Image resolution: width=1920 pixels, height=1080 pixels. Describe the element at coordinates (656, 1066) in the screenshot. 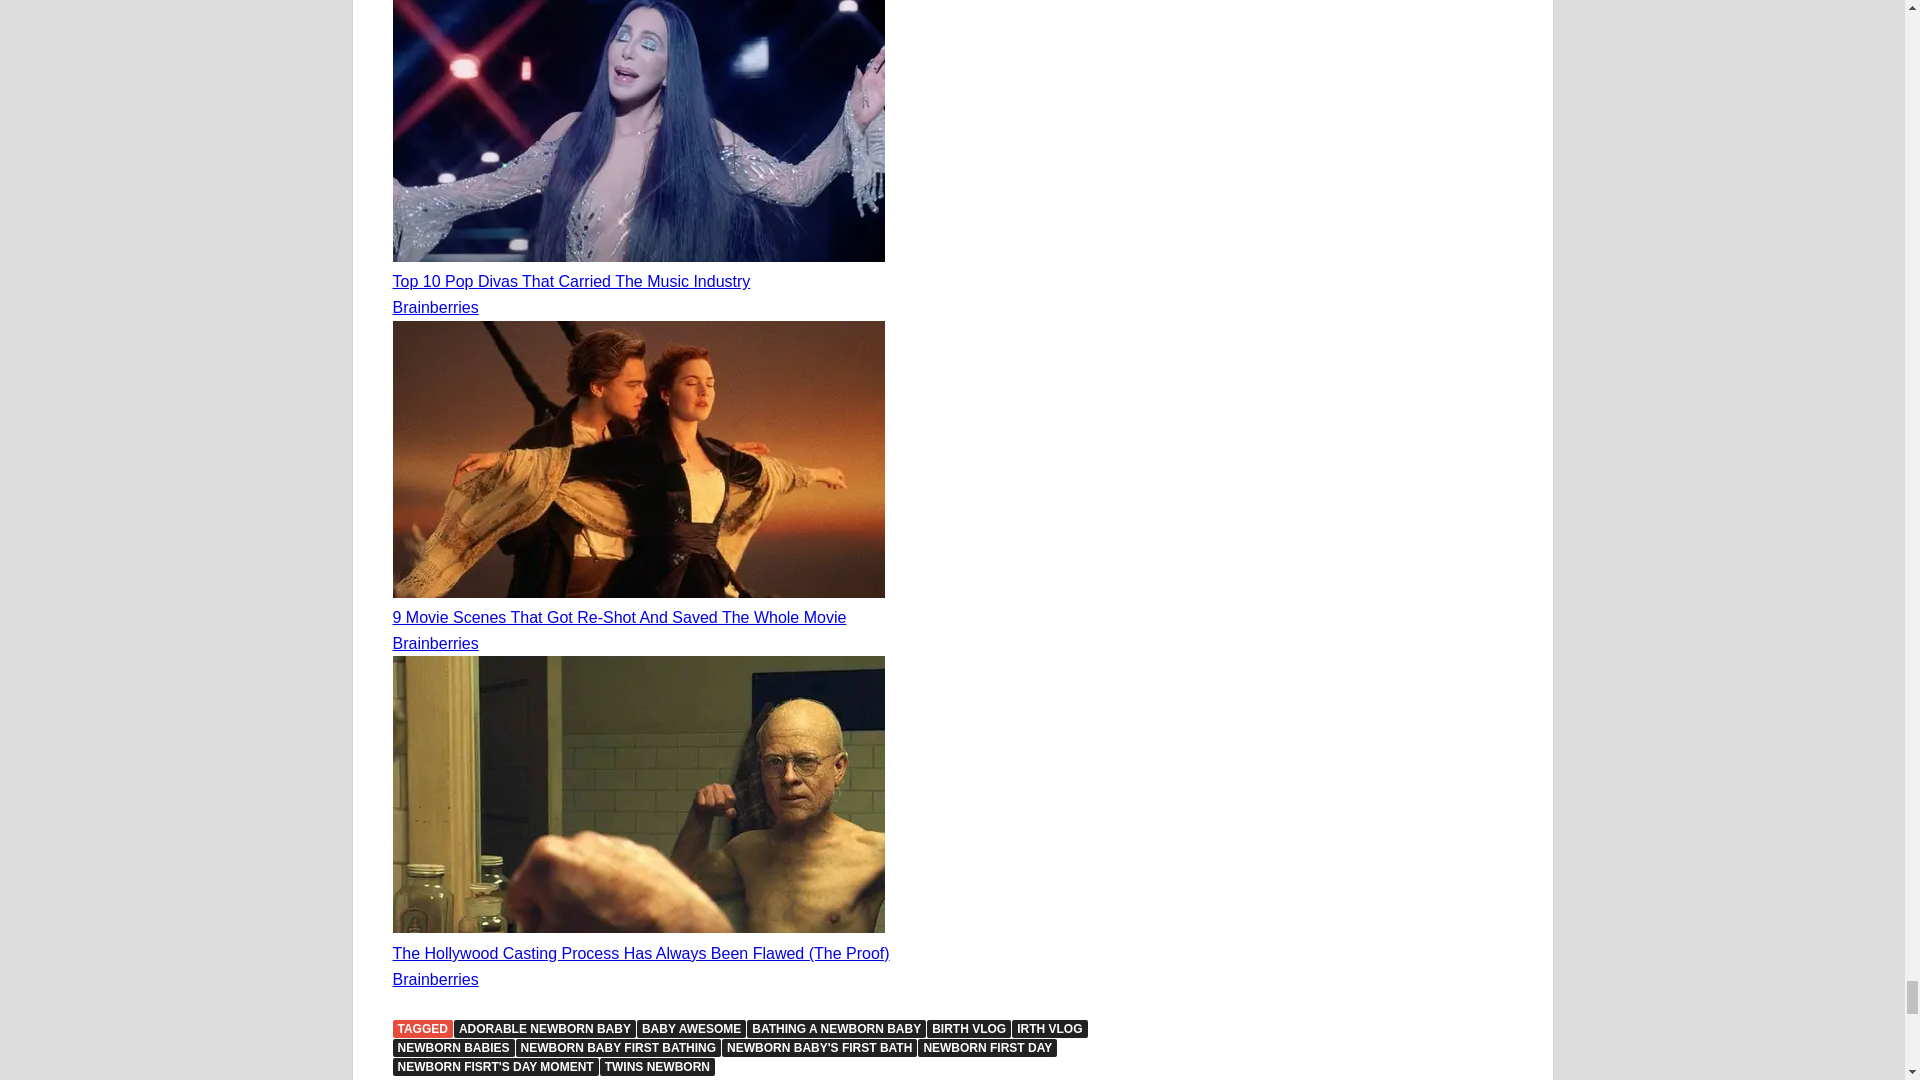

I see `TWINS NEWBORN` at that location.